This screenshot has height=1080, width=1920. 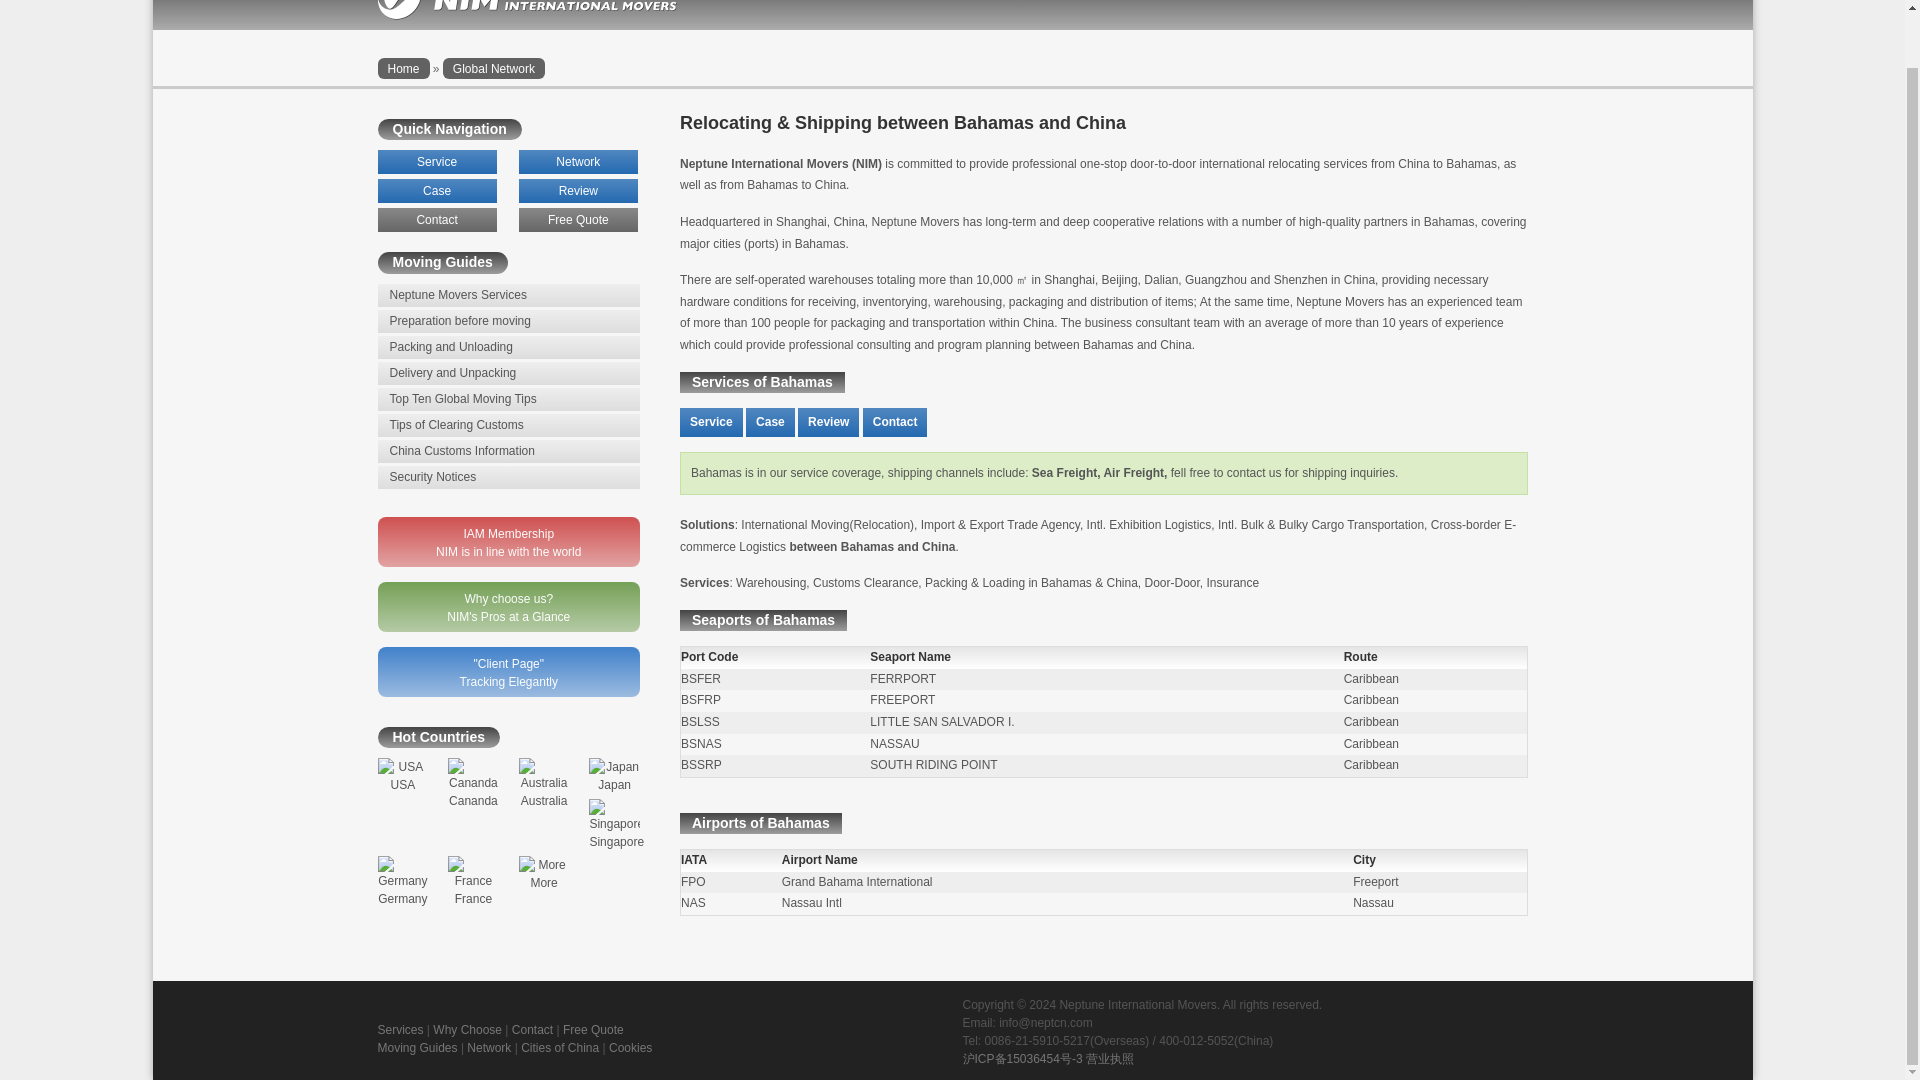 I want to click on Case, so click(x=438, y=191).